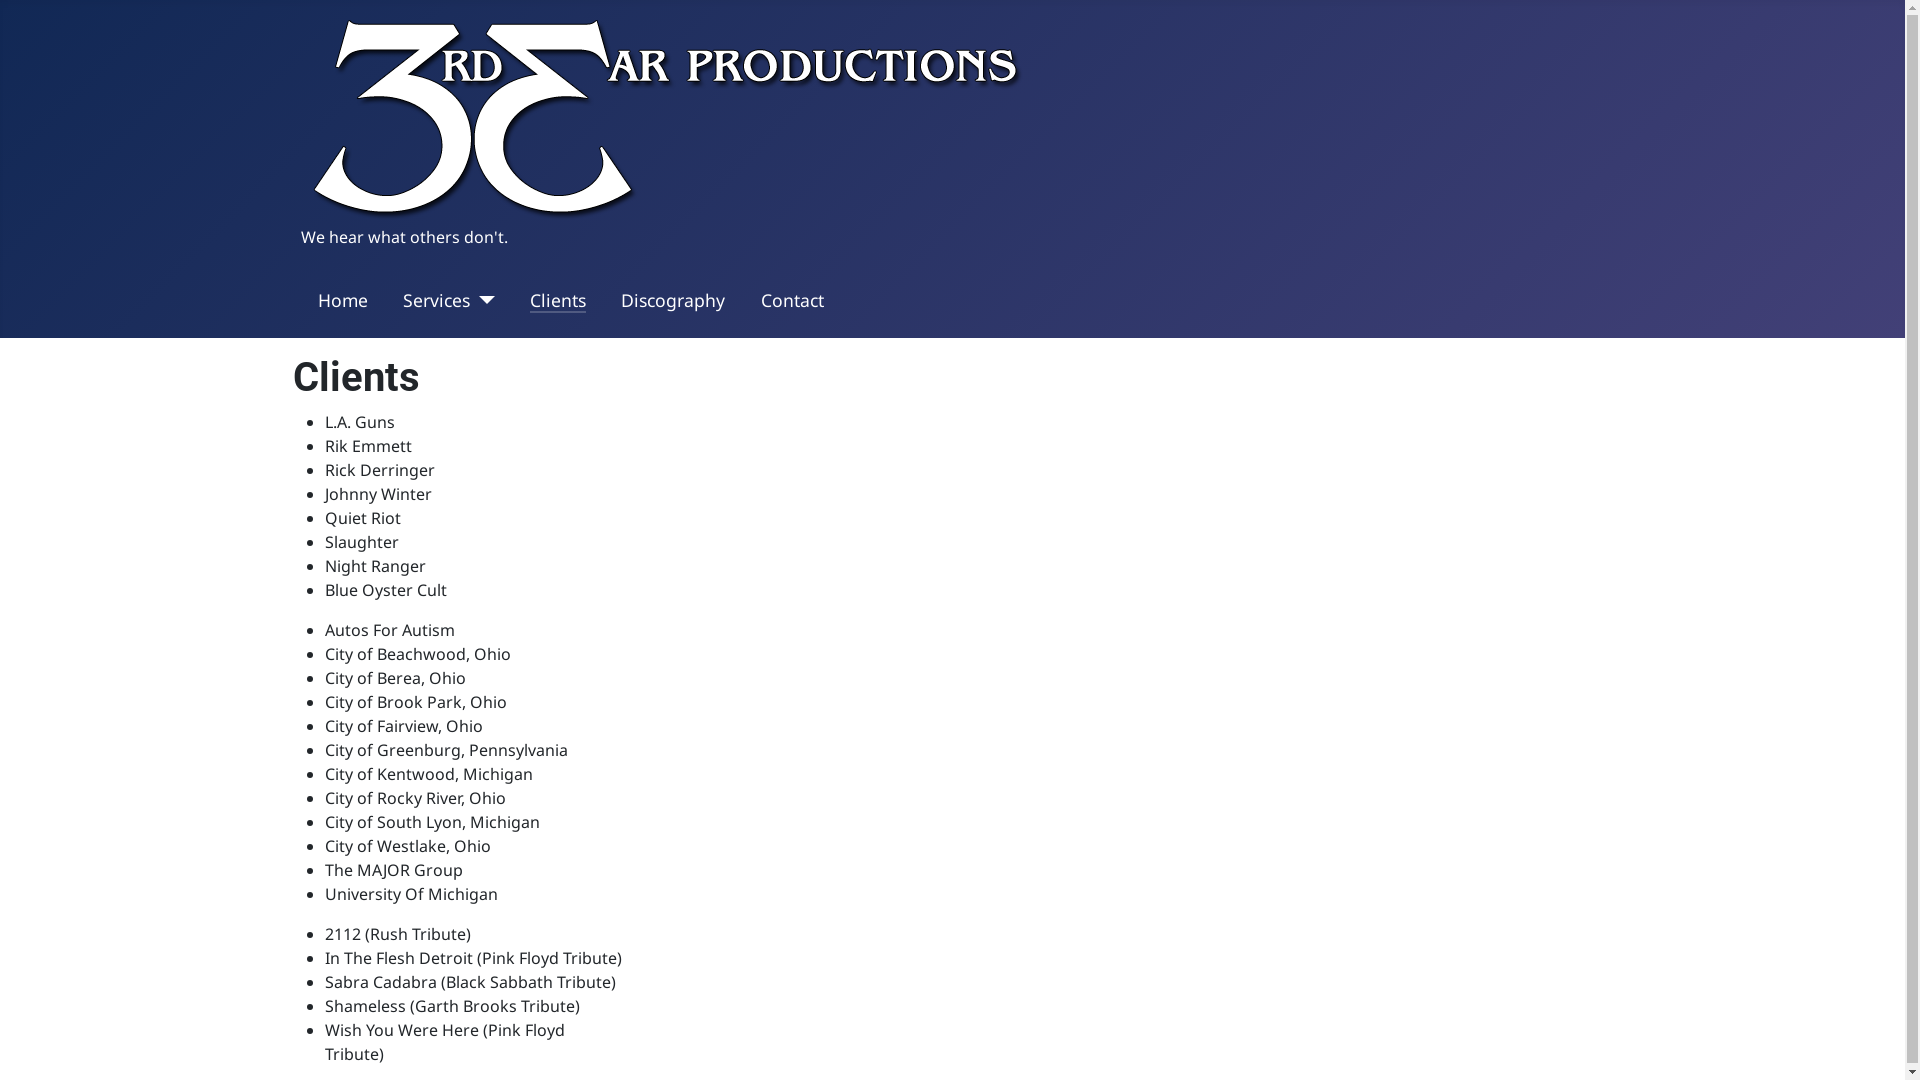 This screenshot has height=1080, width=1920. What do you see at coordinates (558, 300) in the screenshot?
I see `Clients` at bounding box center [558, 300].